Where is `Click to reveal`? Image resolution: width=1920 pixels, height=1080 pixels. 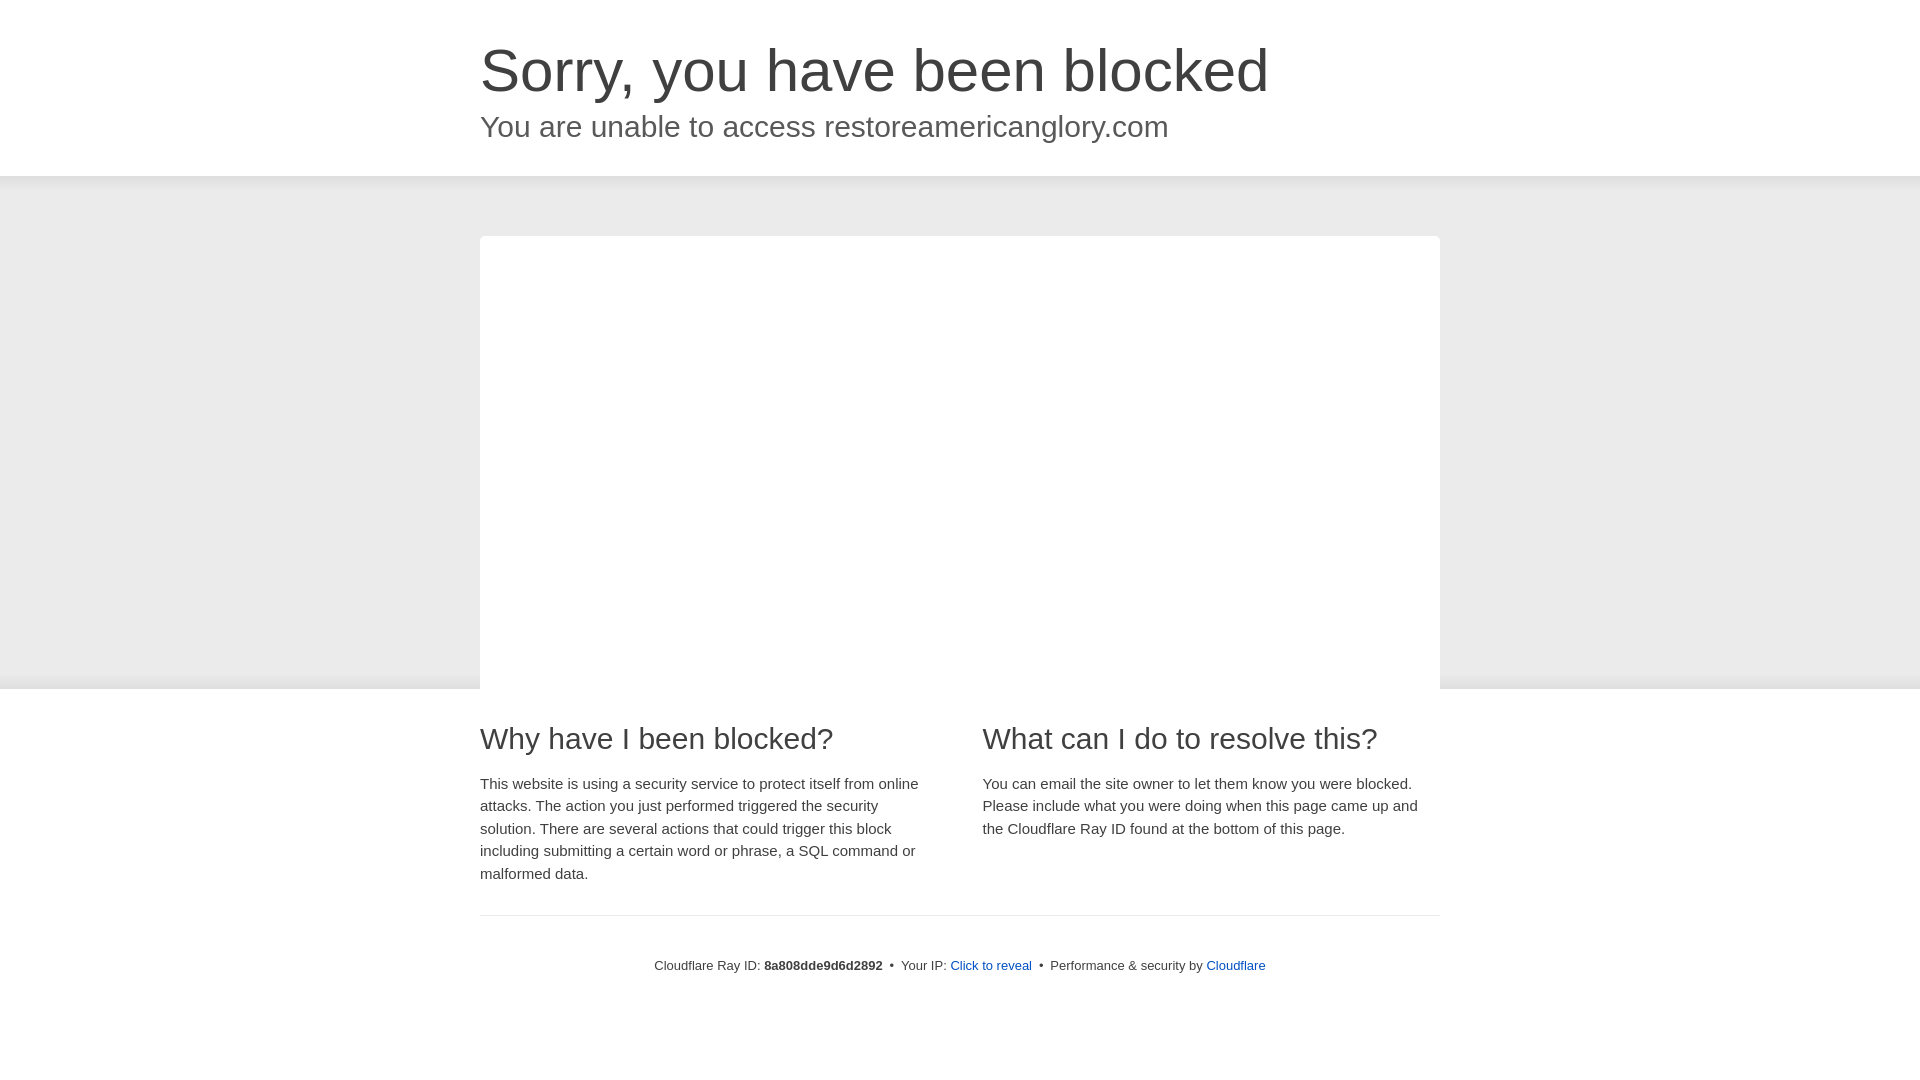 Click to reveal is located at coordinates (991, 966).